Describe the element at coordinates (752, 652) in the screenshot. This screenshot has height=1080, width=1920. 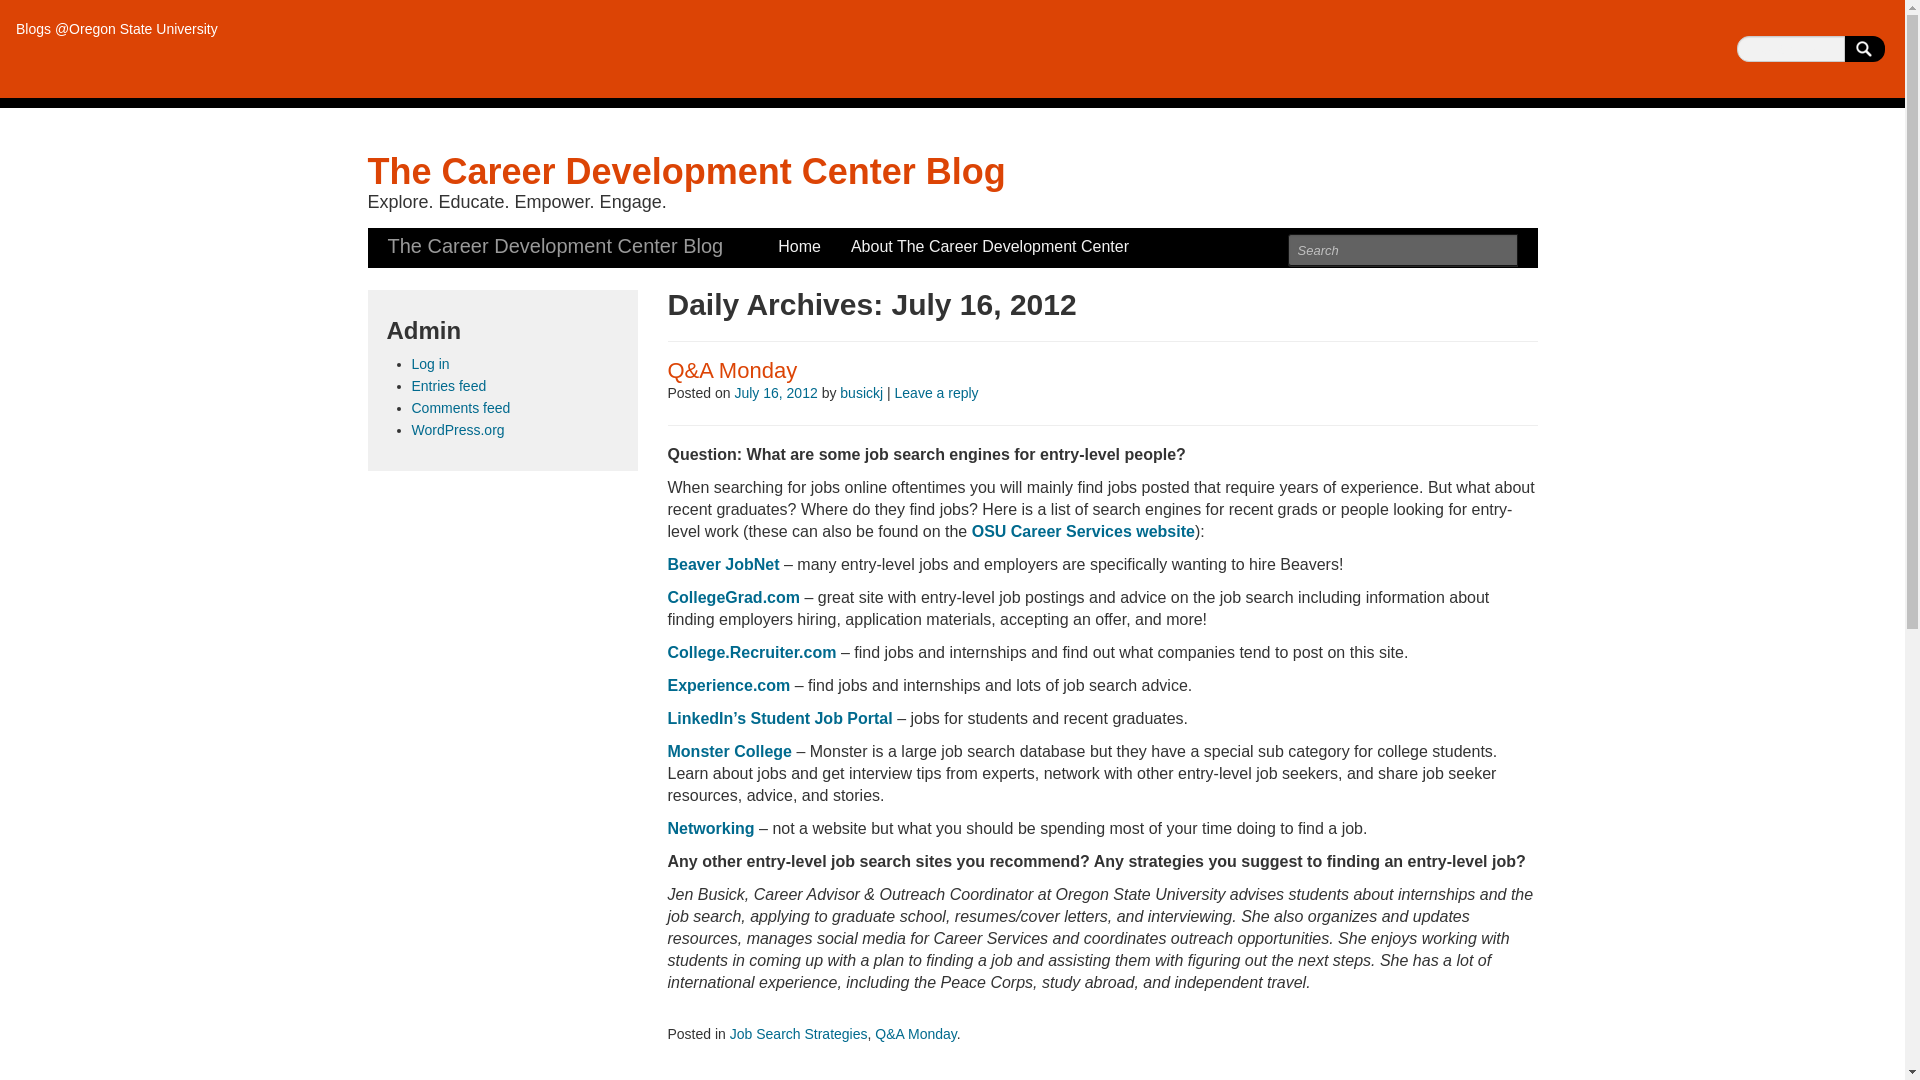
I see `CollegeRecruiter.com` at that location.